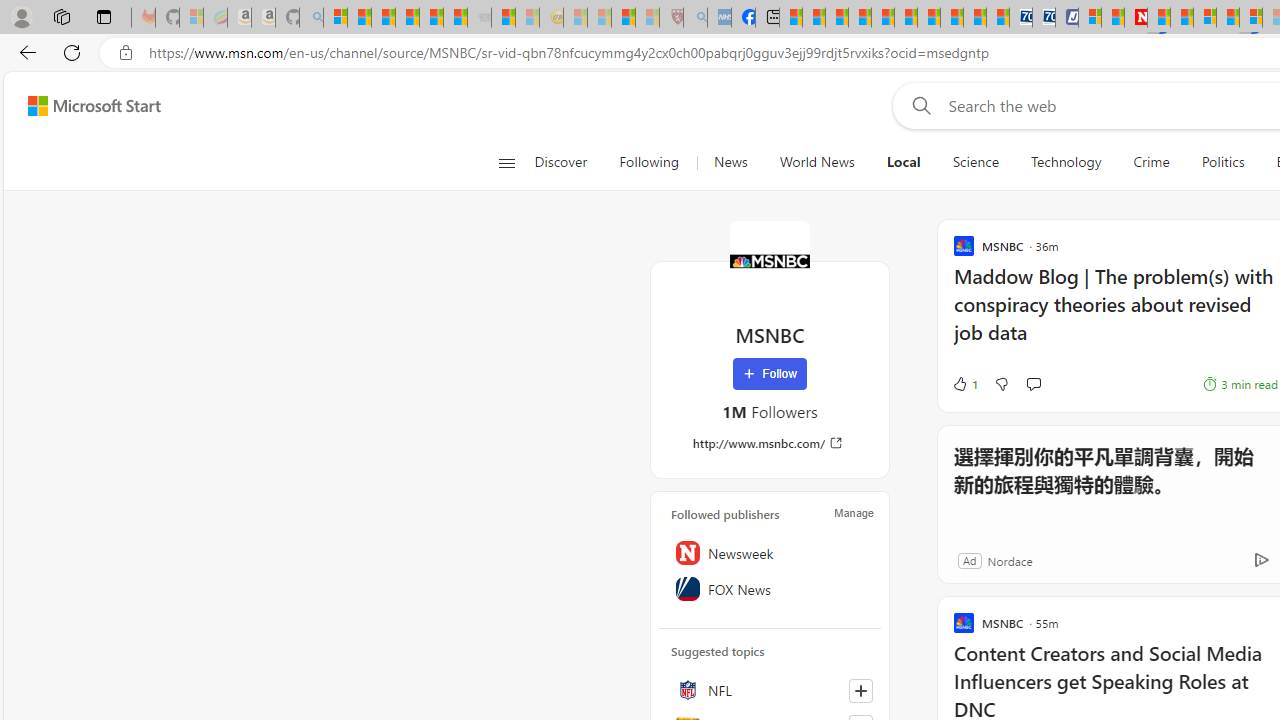 The height and width of the screenshot is (720, 1280). Describe the element at coordinates (854, 512) in the screenshot. I see `Manage` at that location.